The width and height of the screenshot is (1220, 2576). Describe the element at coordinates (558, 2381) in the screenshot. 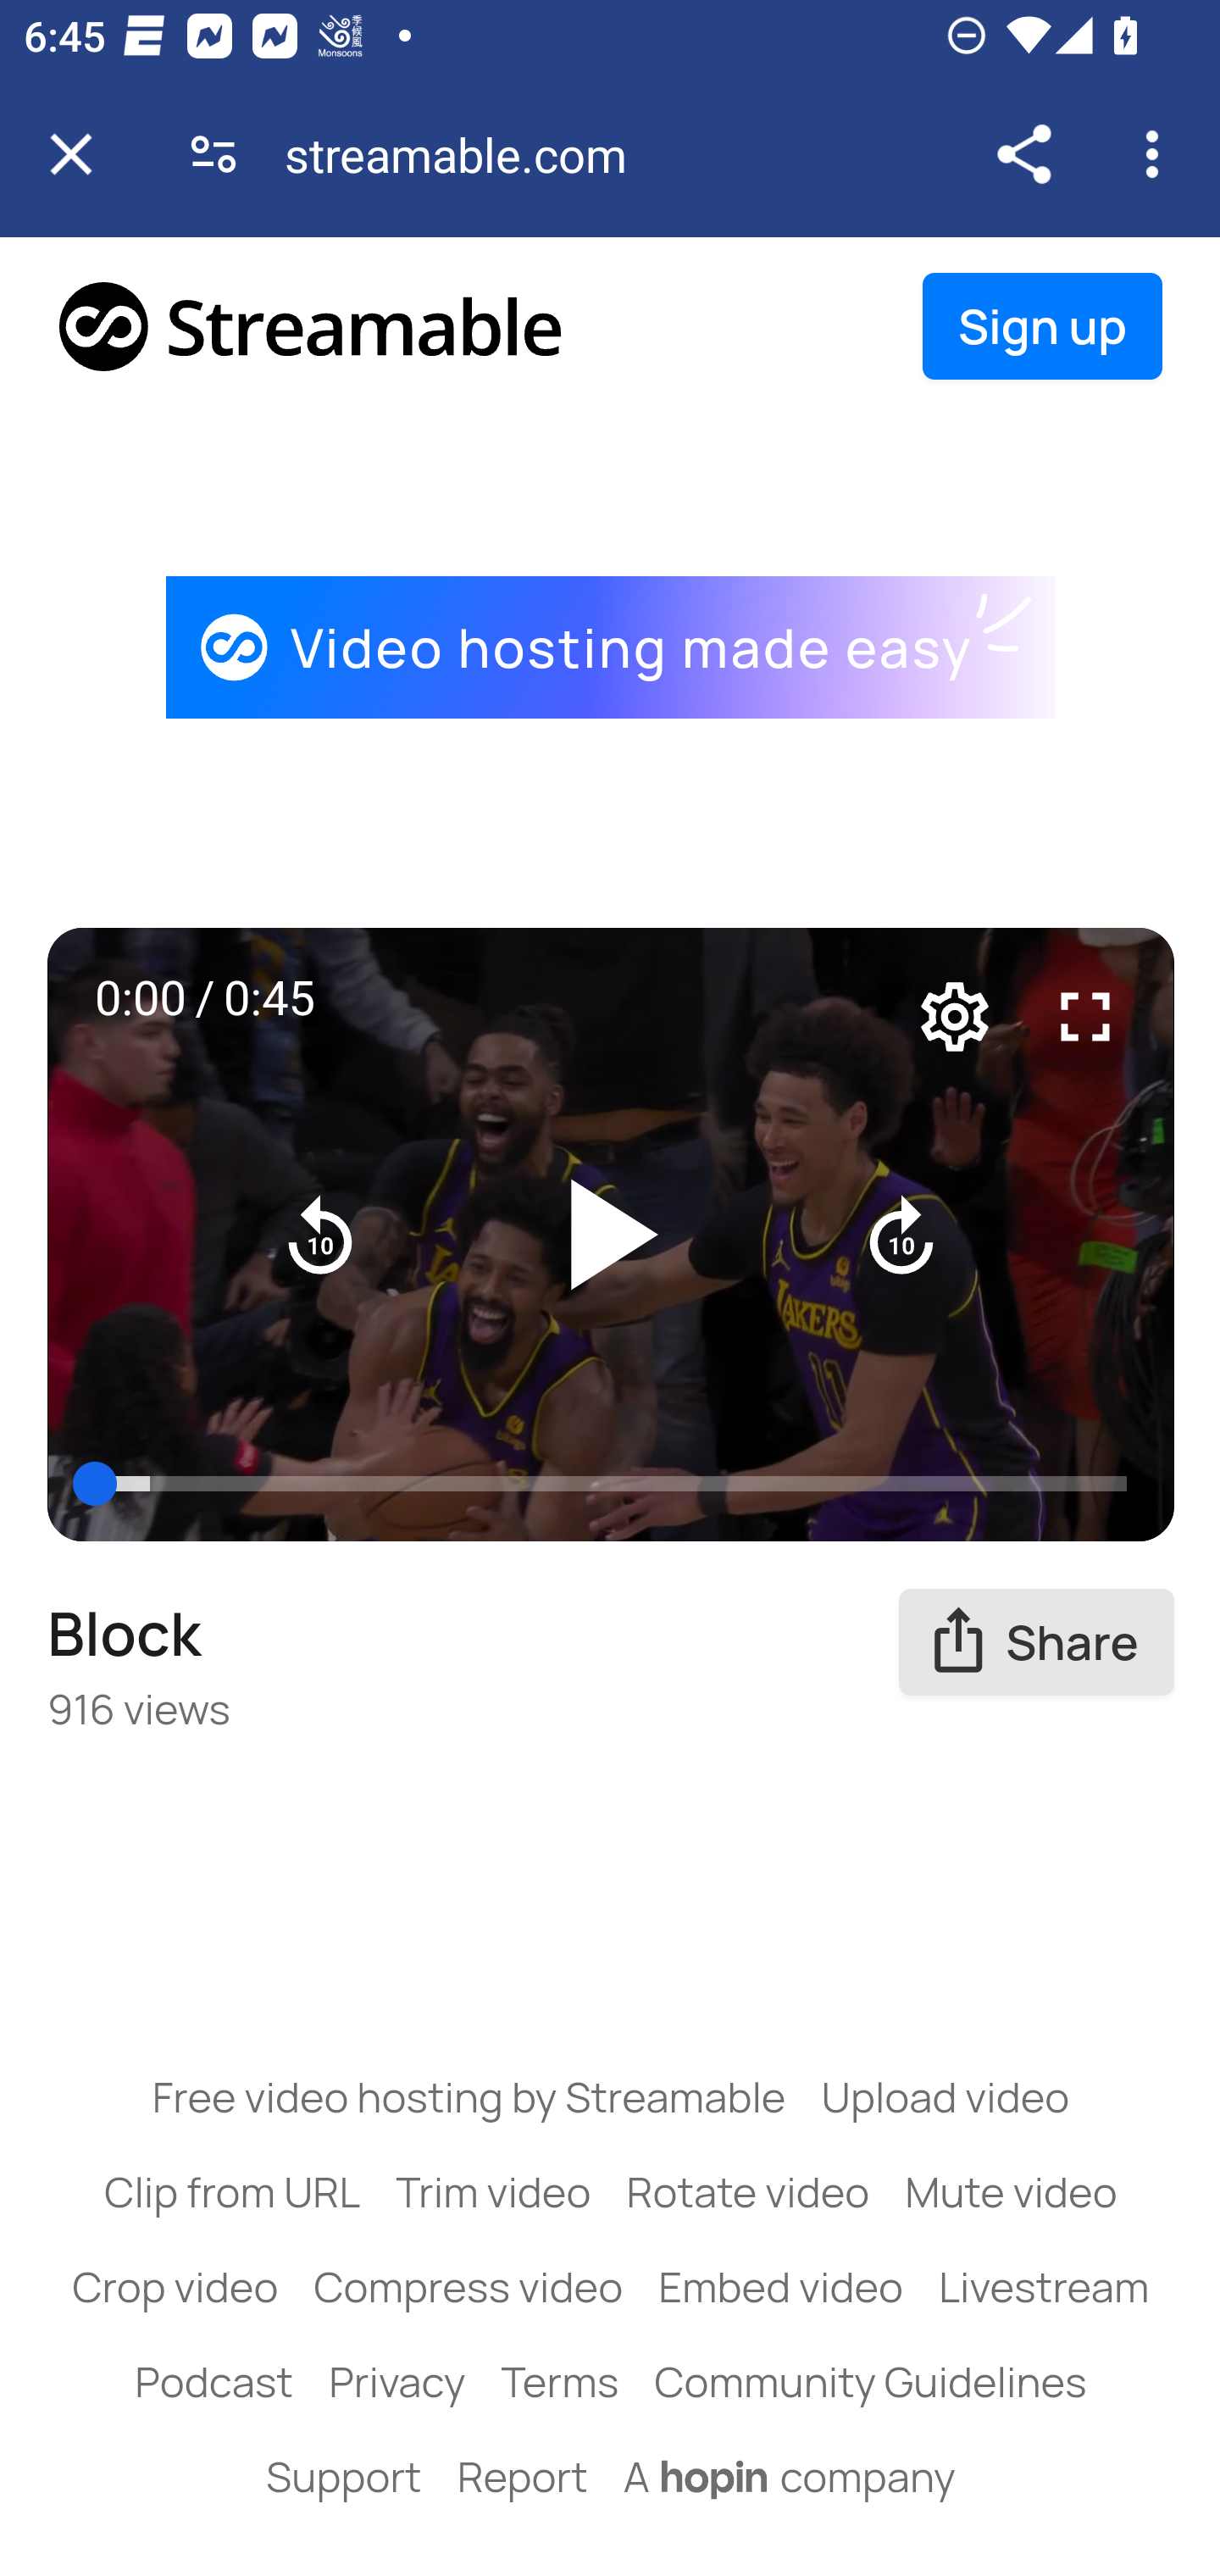

I see `Terms` at that location.